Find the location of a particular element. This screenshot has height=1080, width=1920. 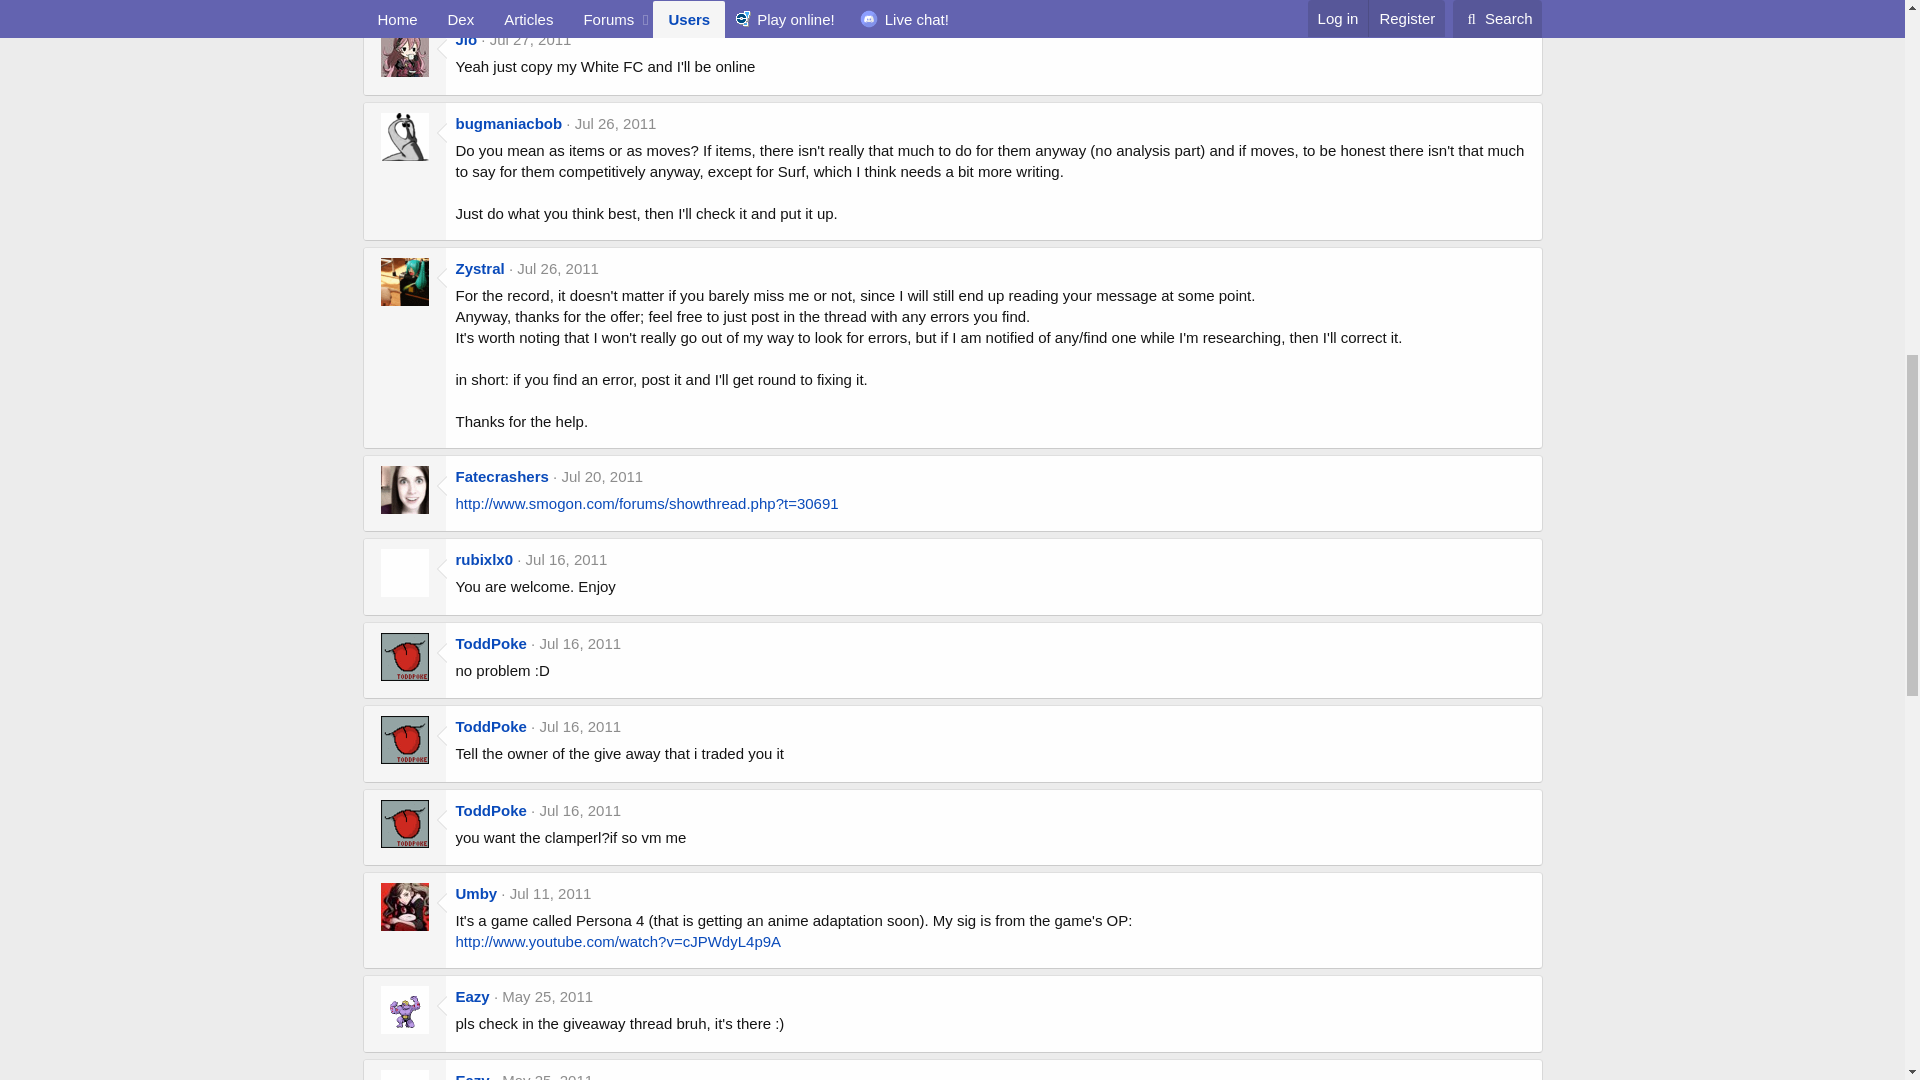

Jul 26, 2011 at 6:49 PM is located at coordinates (615, 122).